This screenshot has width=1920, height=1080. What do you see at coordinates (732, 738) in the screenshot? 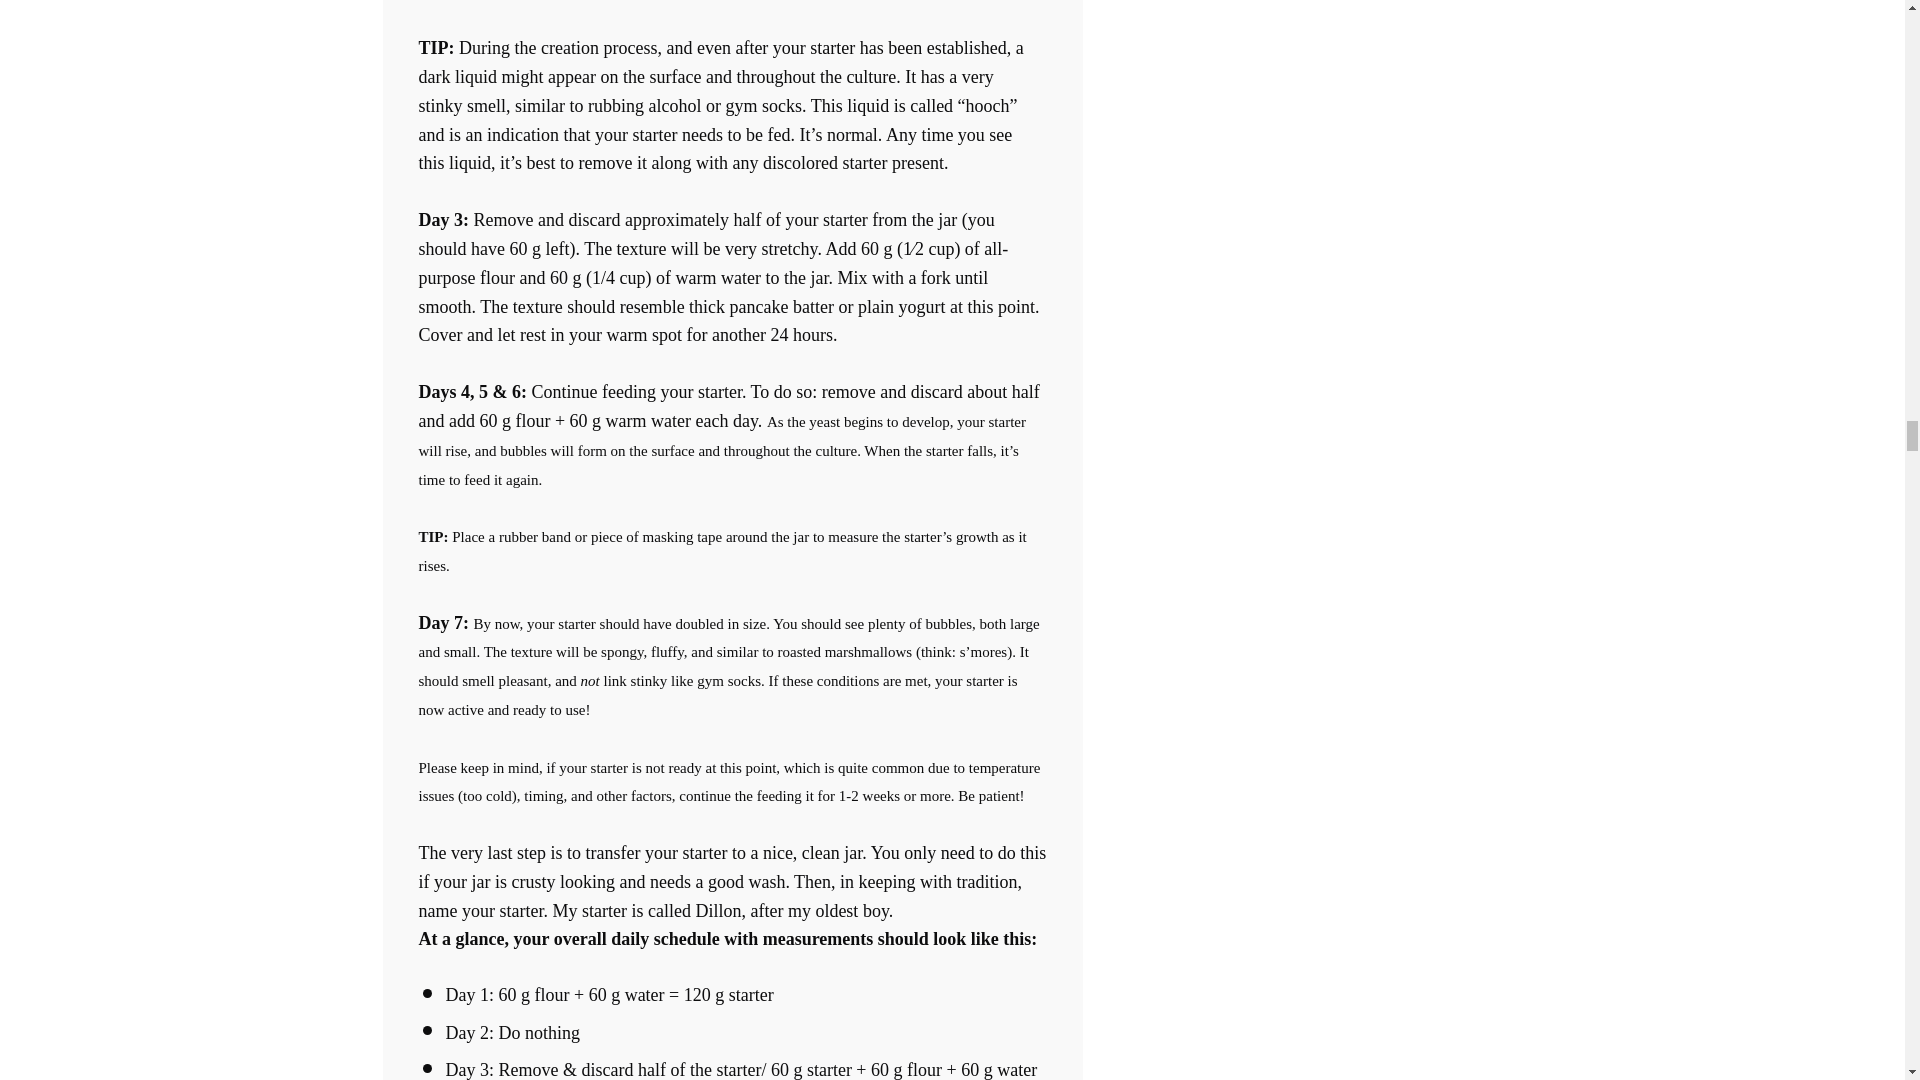
I see `Page 8` at bounding box center [732, 738].